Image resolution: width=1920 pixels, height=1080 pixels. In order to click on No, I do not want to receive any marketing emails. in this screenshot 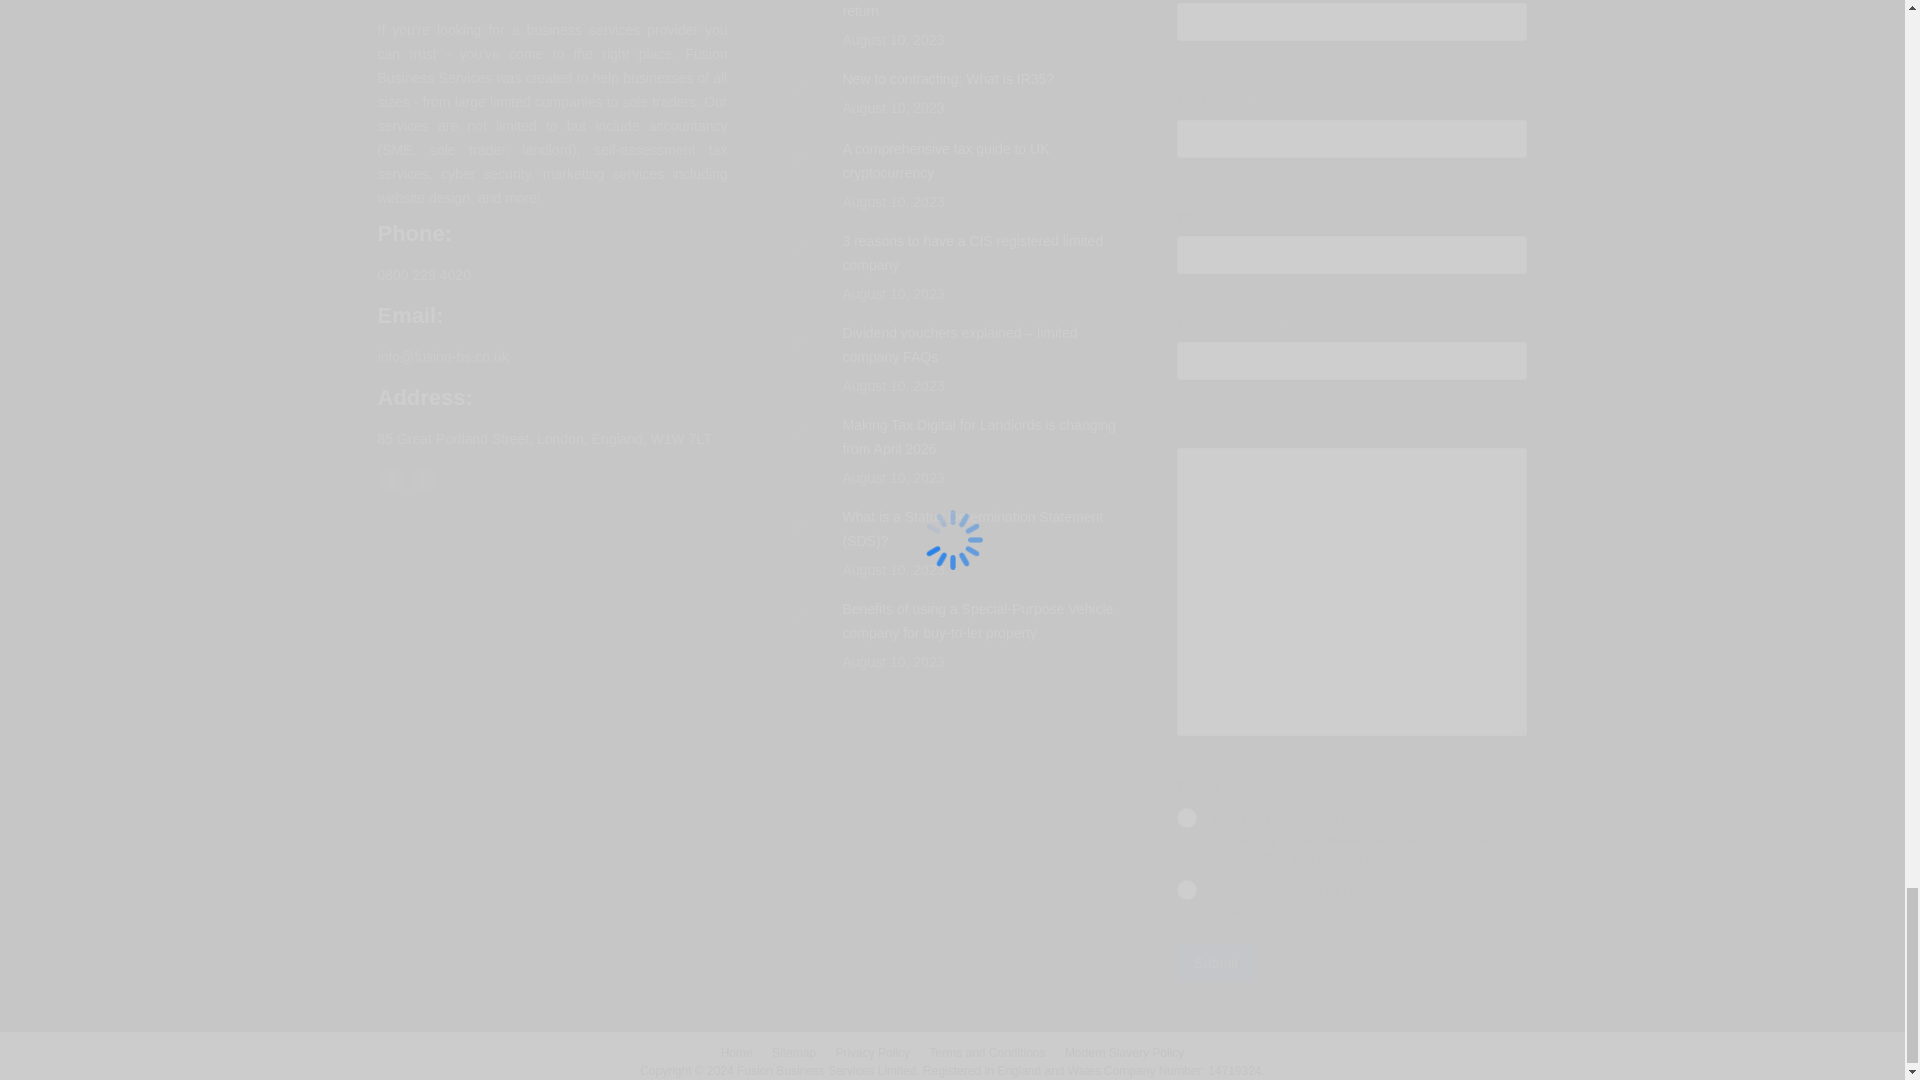, I will do `click(1186, 890)`.